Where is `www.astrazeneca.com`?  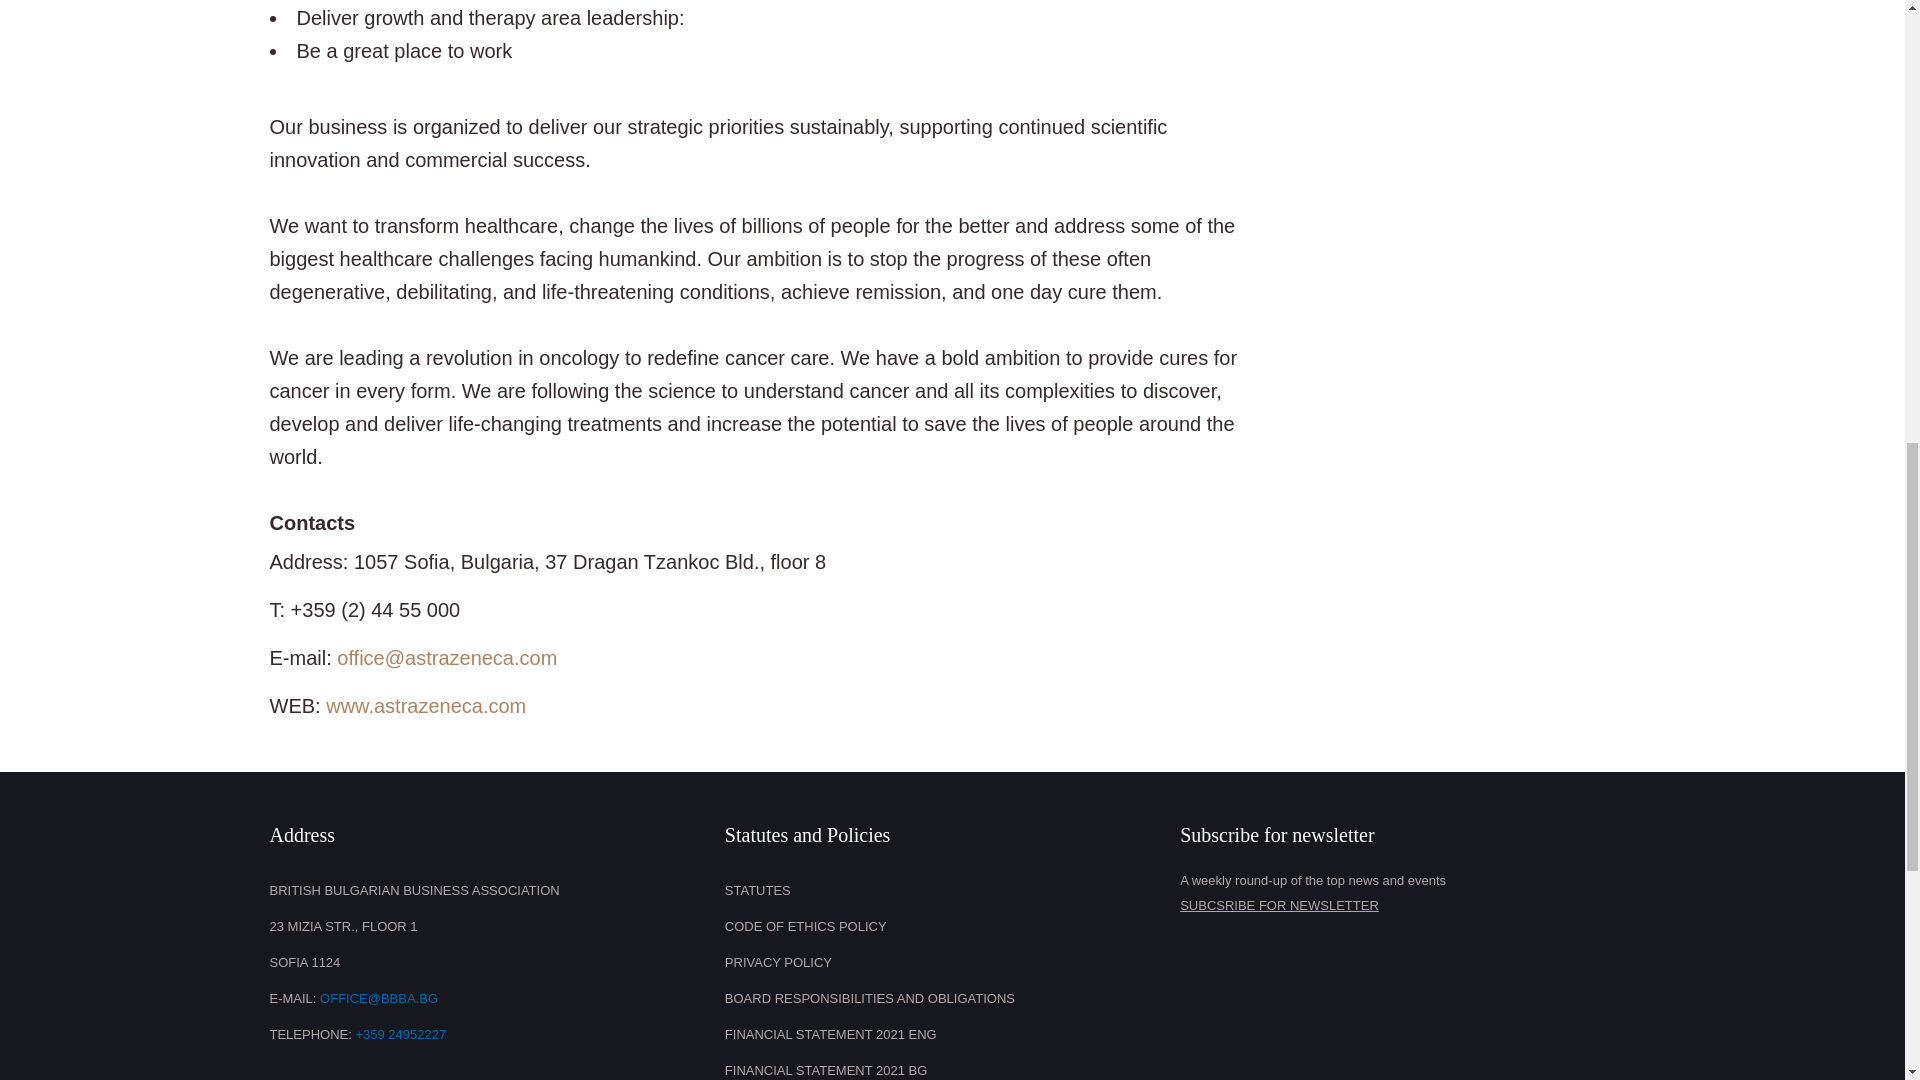 www.astrazeneca.com is located at coordinates (426, 706).